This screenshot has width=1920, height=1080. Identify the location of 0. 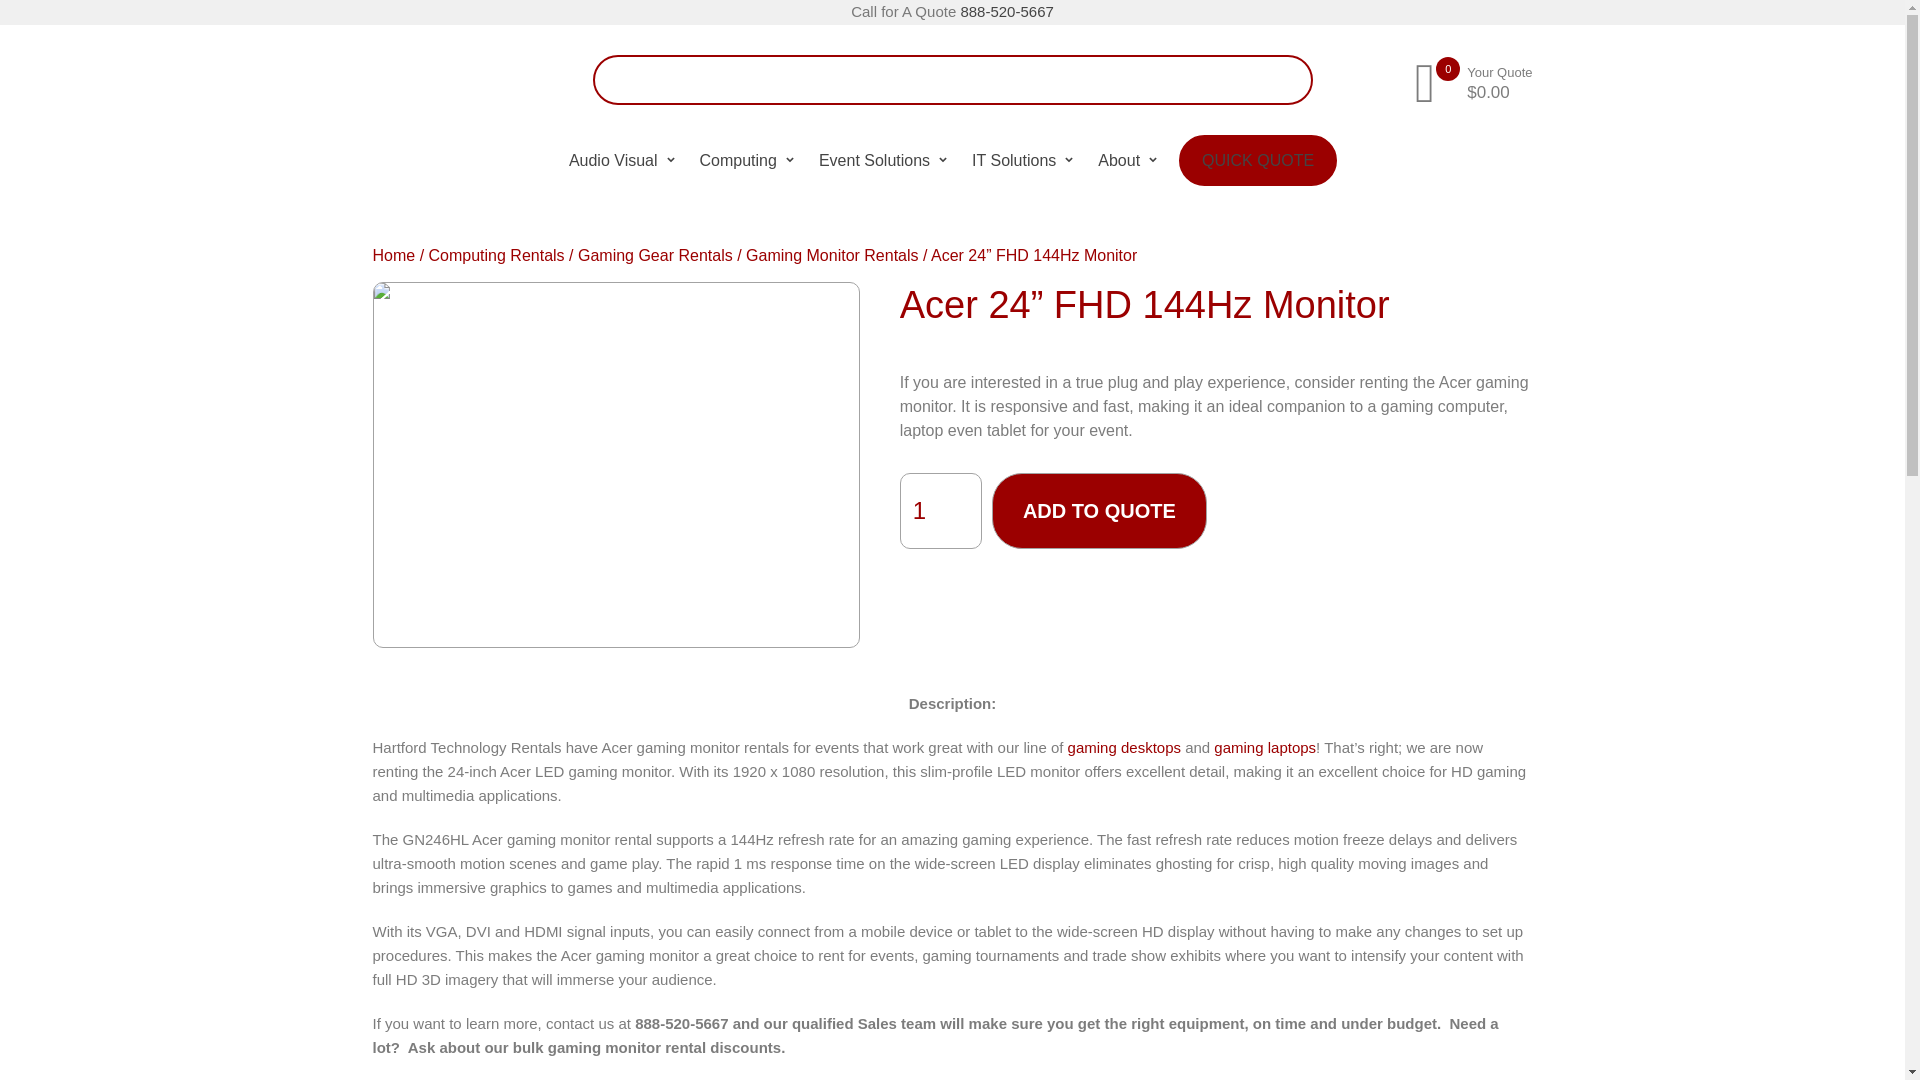
(1424, 78).